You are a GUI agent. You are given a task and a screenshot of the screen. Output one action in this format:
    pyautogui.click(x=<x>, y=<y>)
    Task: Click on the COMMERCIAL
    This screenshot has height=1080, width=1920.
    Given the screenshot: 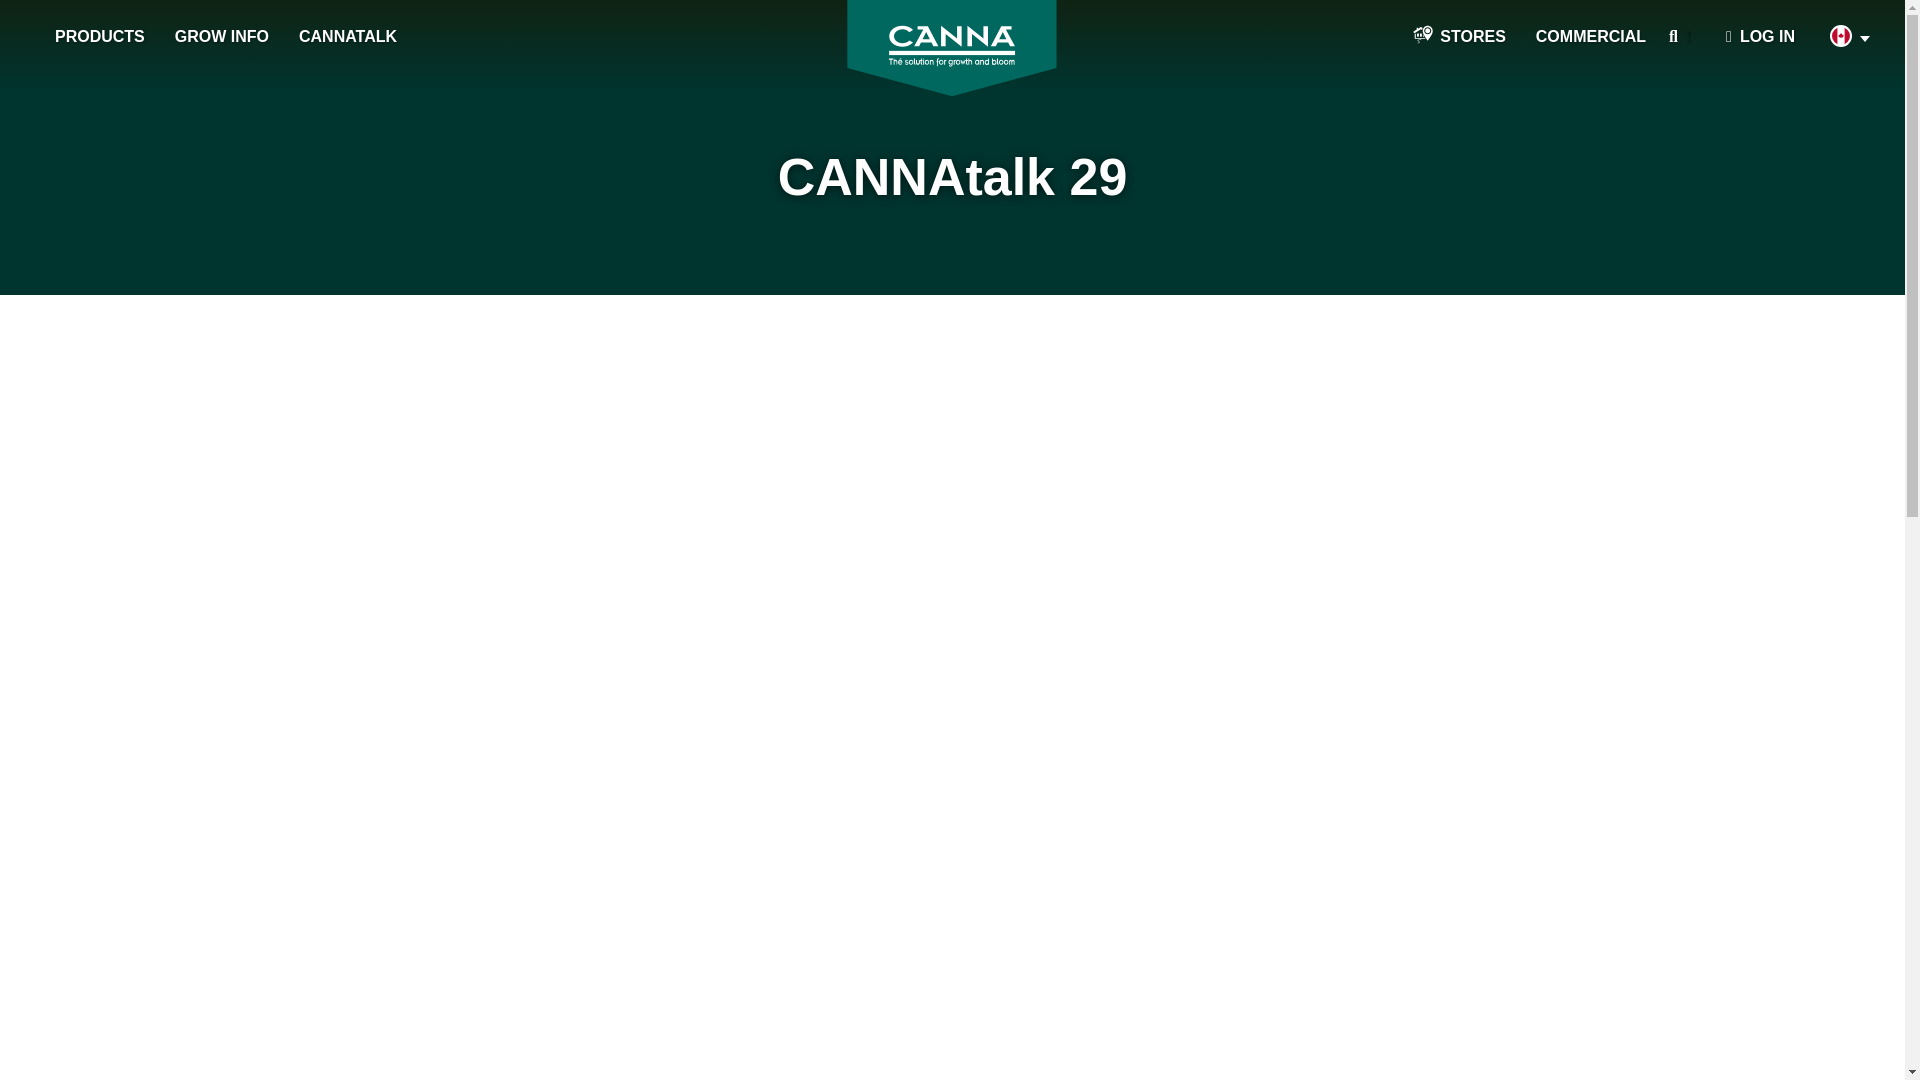 What is the action you would take?
    pyautogui.click(x=1590, y=37)
    